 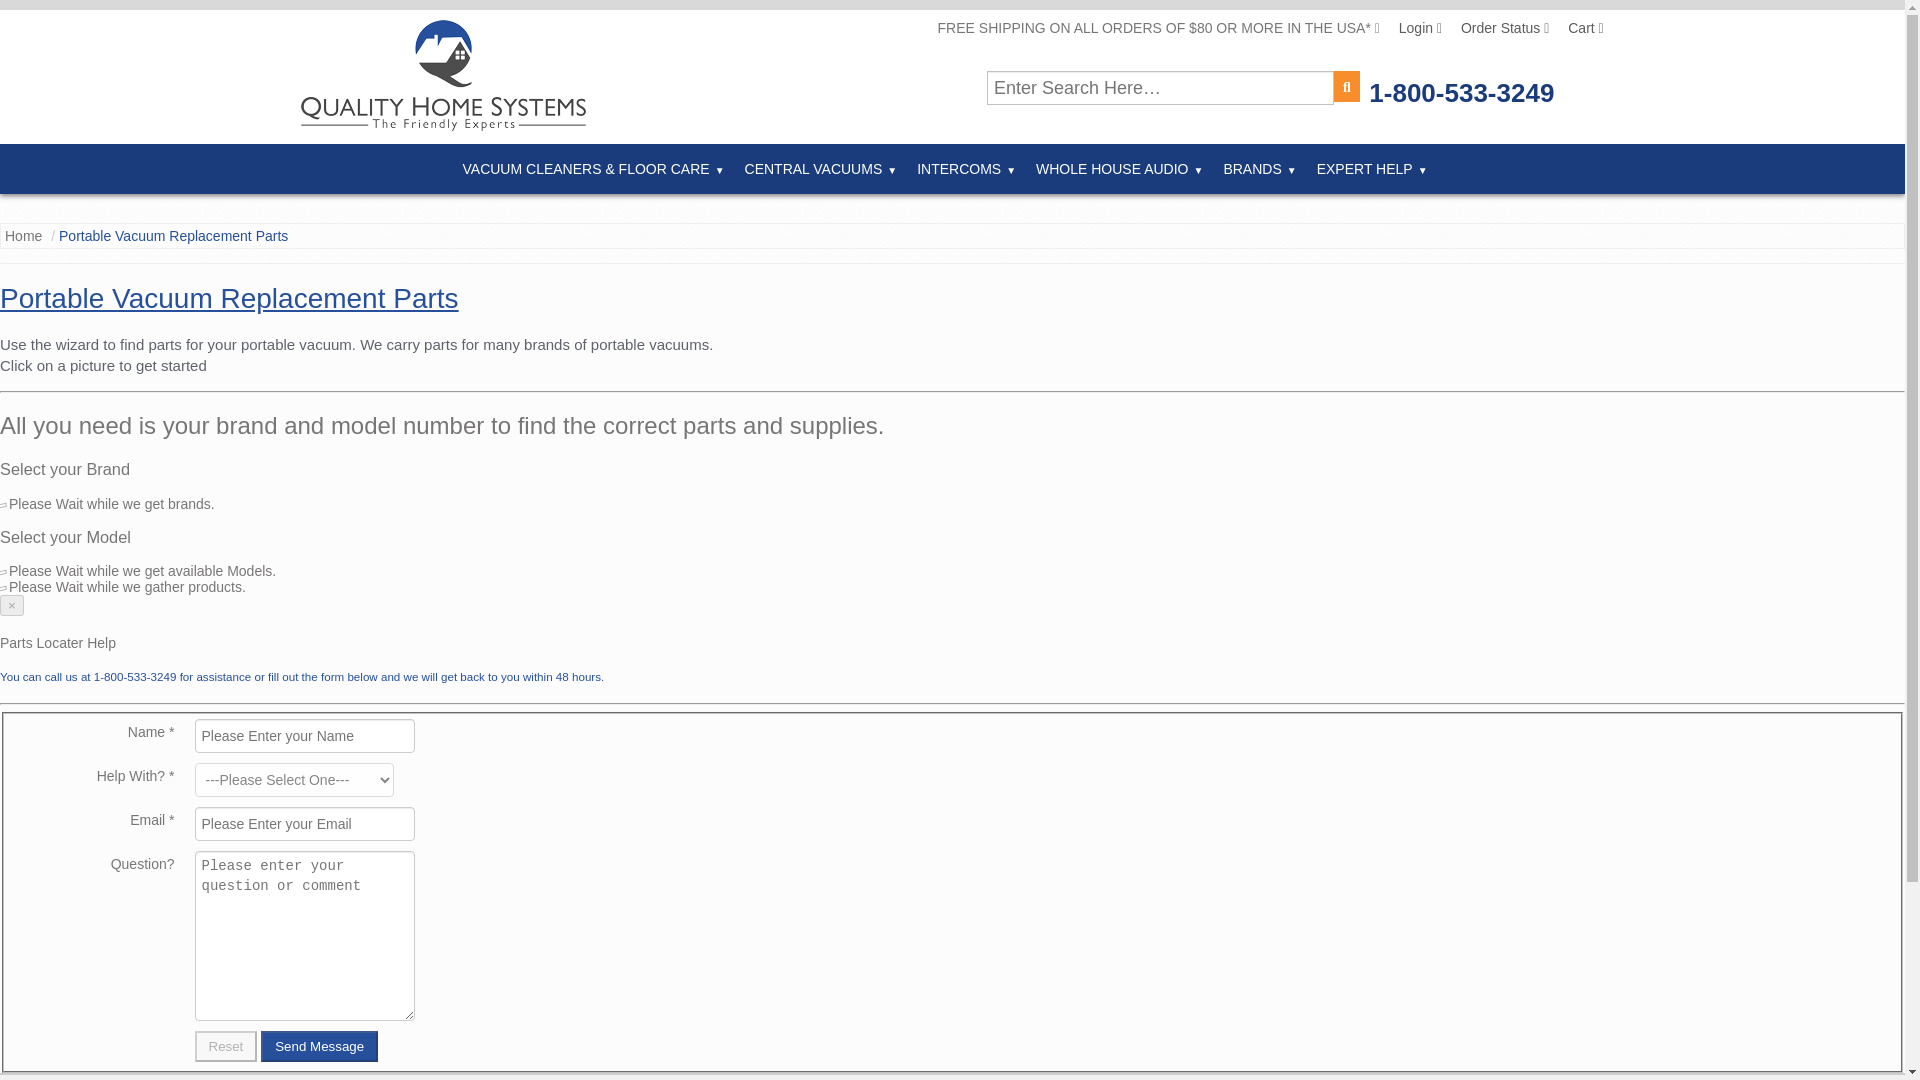 What do you see at coordinates (1578, 28) in the screenshot?
I see `Cart` at bounding box center [1578, 28].